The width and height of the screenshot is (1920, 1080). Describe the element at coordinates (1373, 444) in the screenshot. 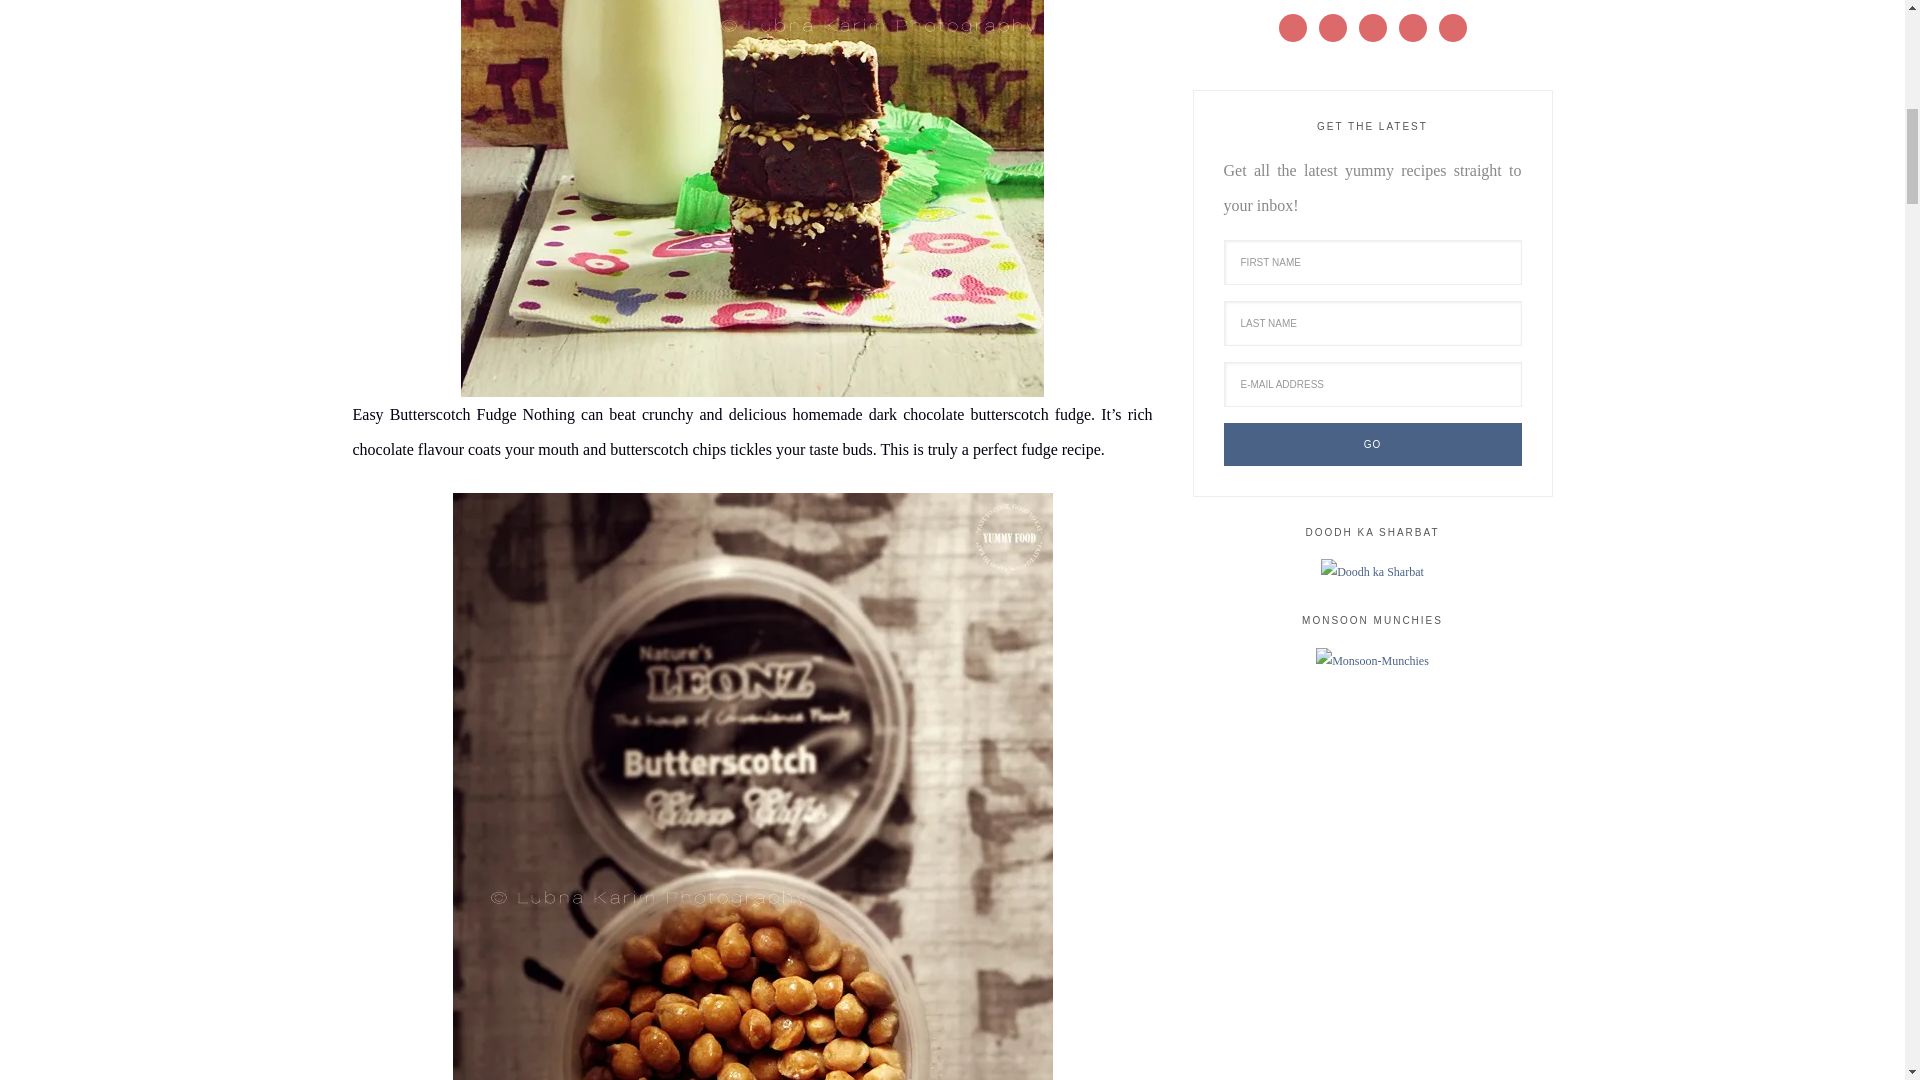

I see `Go` at that location.